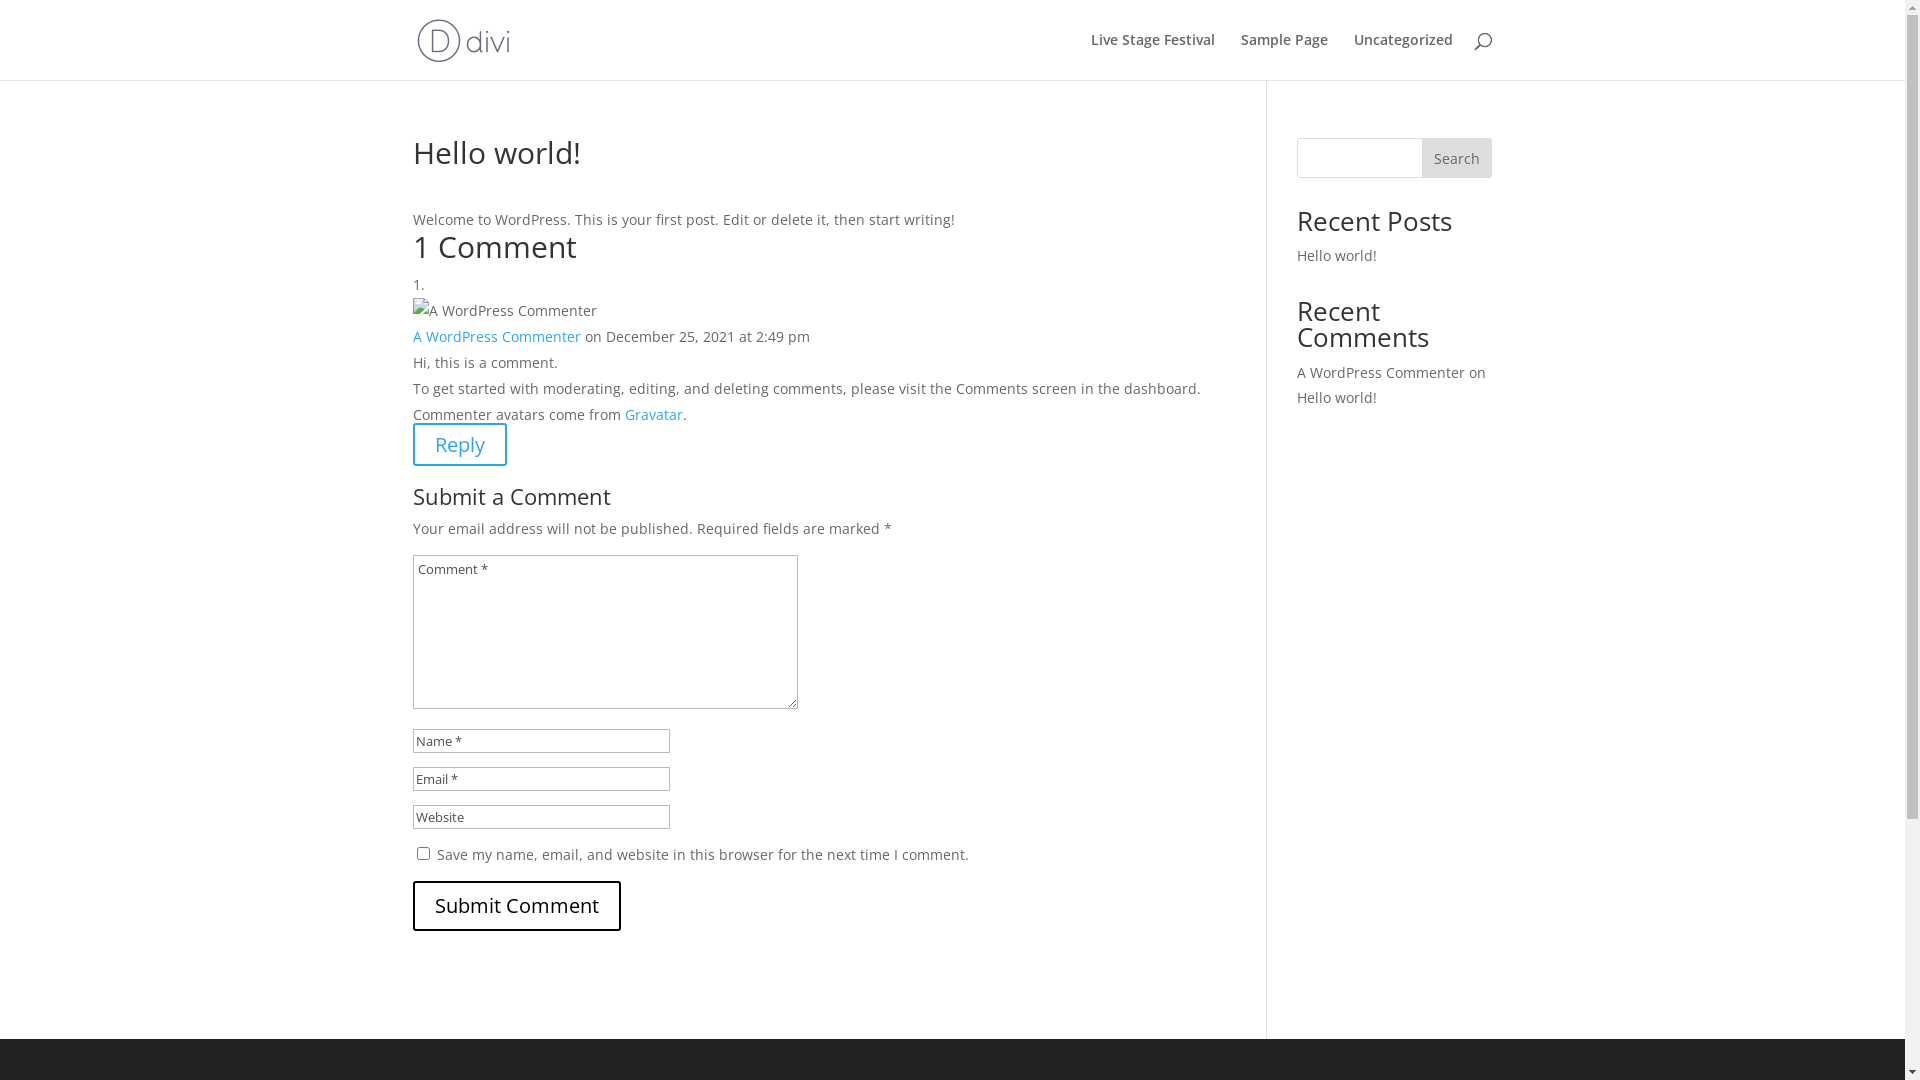  Describe the element at coordinates (496, 336) in the screenshot. I see `A WordPress Commenter` at that location.